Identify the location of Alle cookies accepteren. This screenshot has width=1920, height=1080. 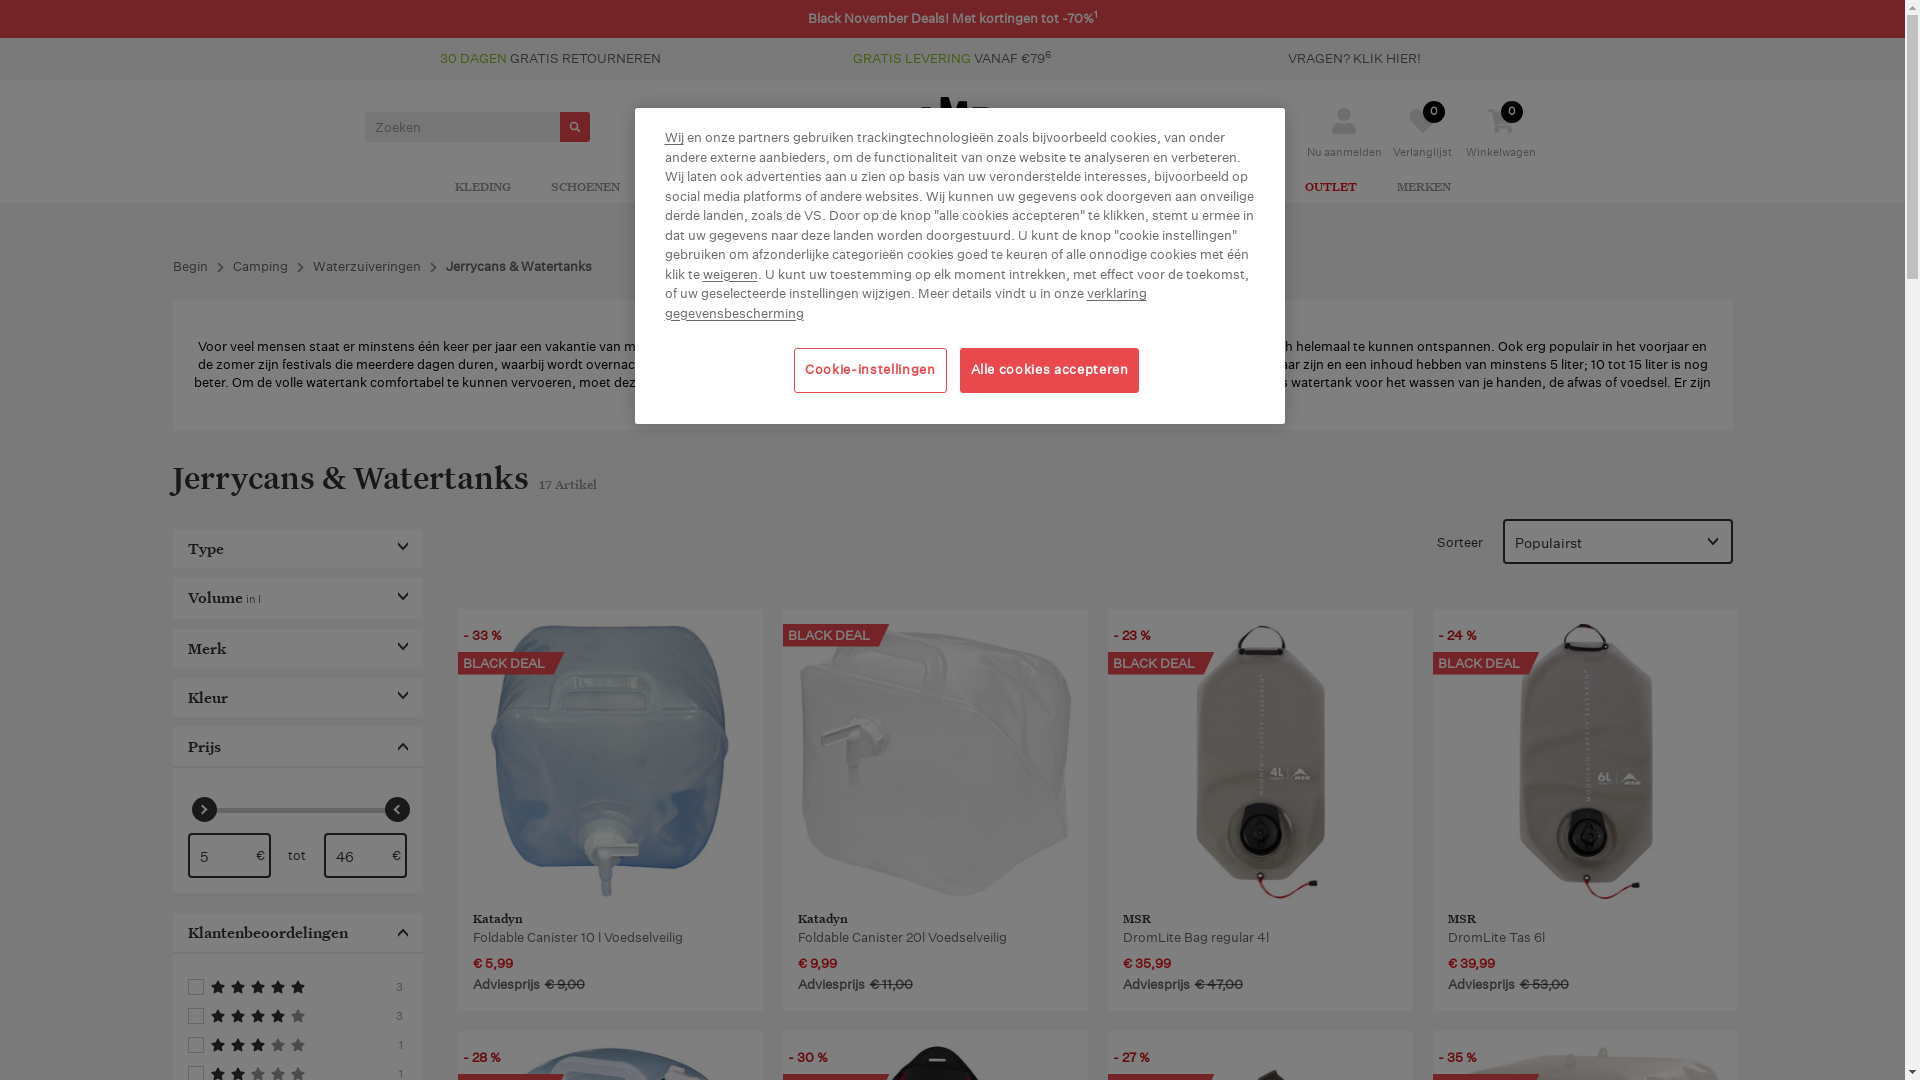
(1050, 370).